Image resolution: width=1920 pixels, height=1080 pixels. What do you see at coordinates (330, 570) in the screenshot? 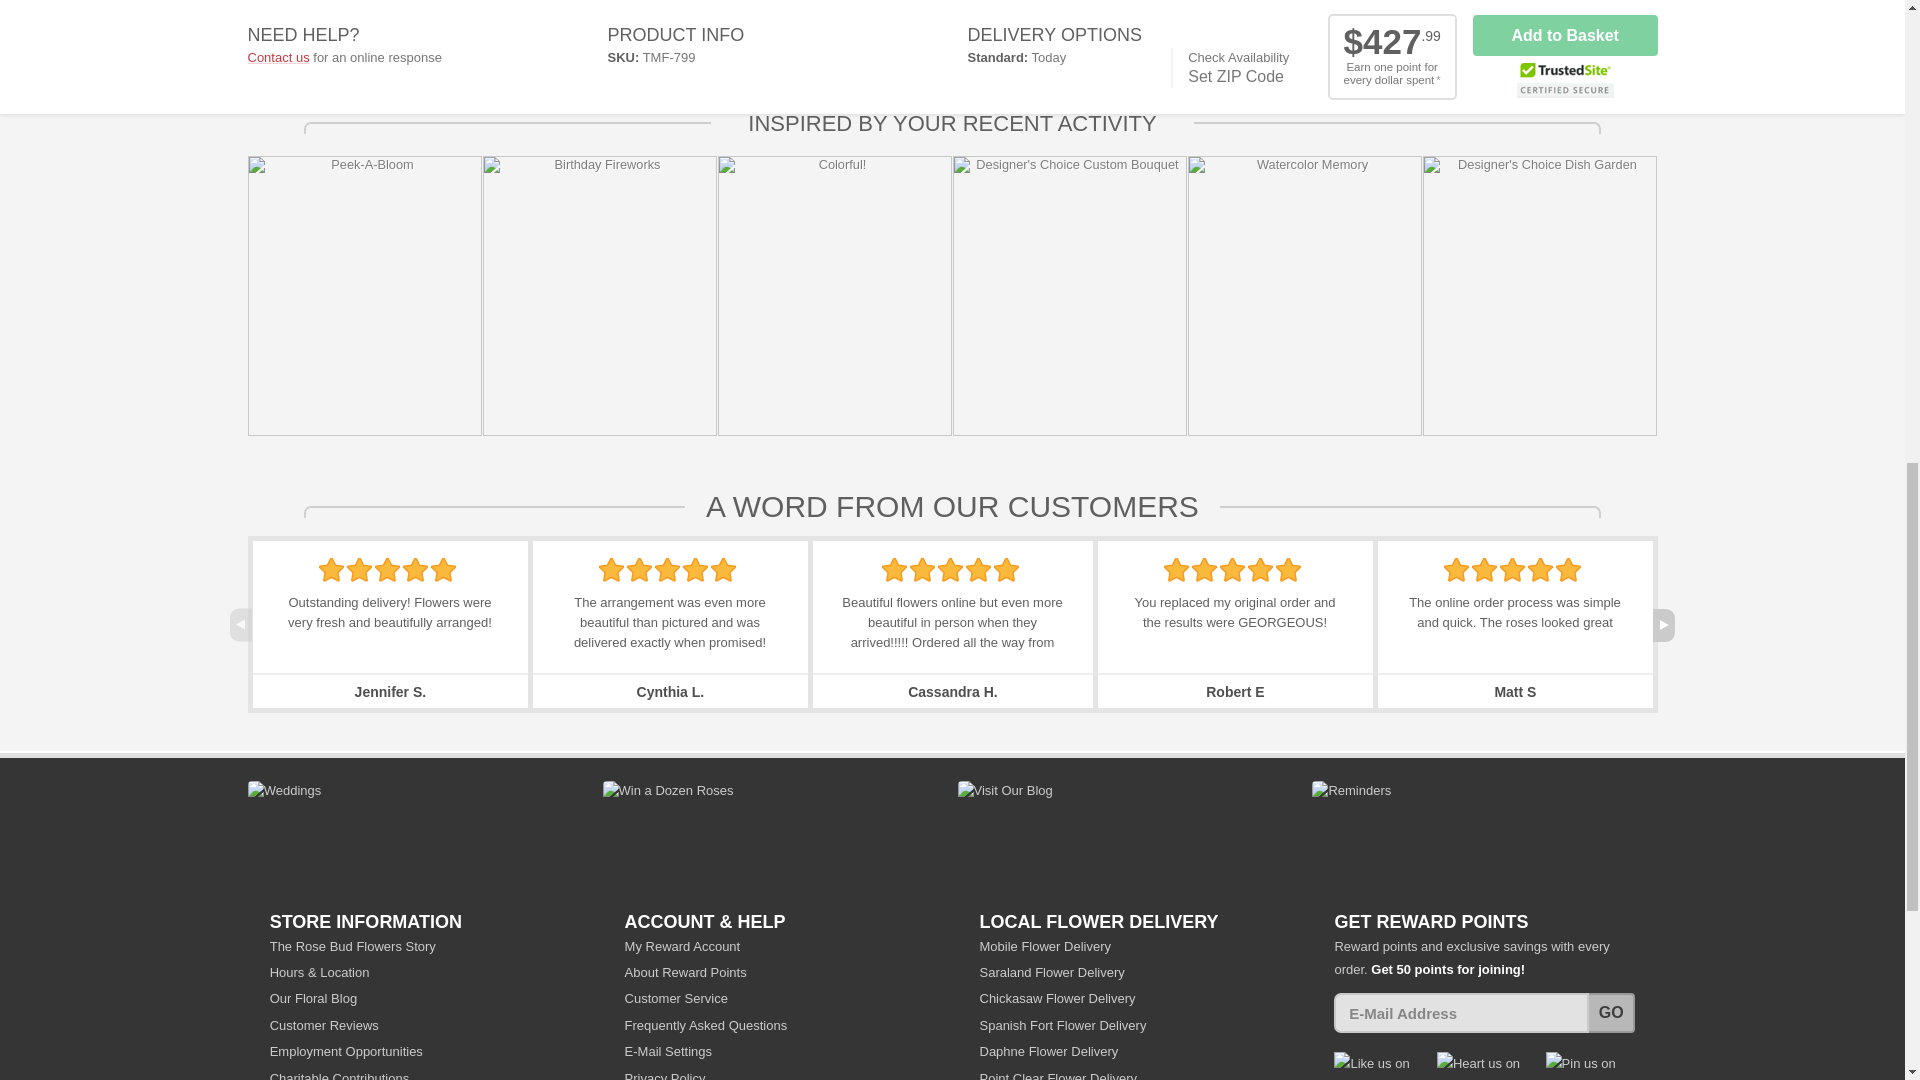
I see `Full Star` at bounding box center [330, 570].